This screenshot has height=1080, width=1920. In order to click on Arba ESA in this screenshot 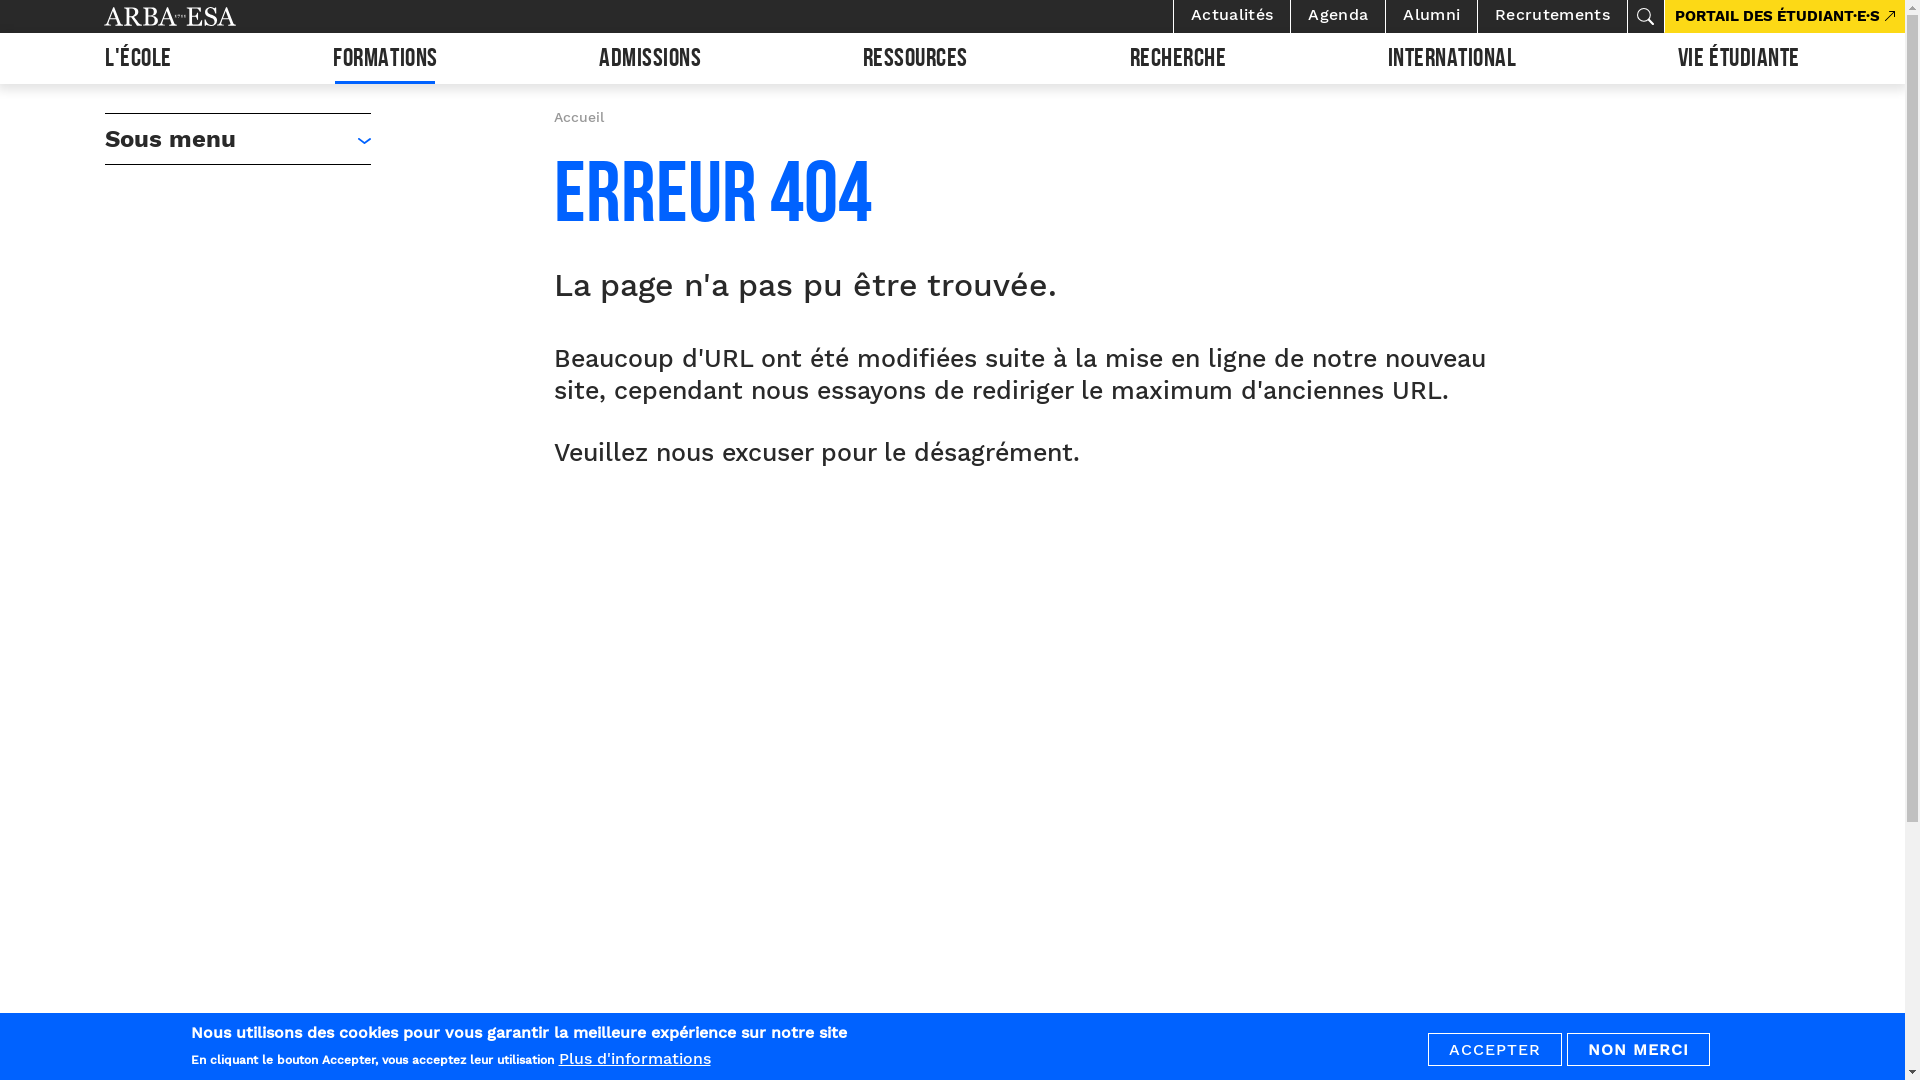, I will do `click(204, 16)`.